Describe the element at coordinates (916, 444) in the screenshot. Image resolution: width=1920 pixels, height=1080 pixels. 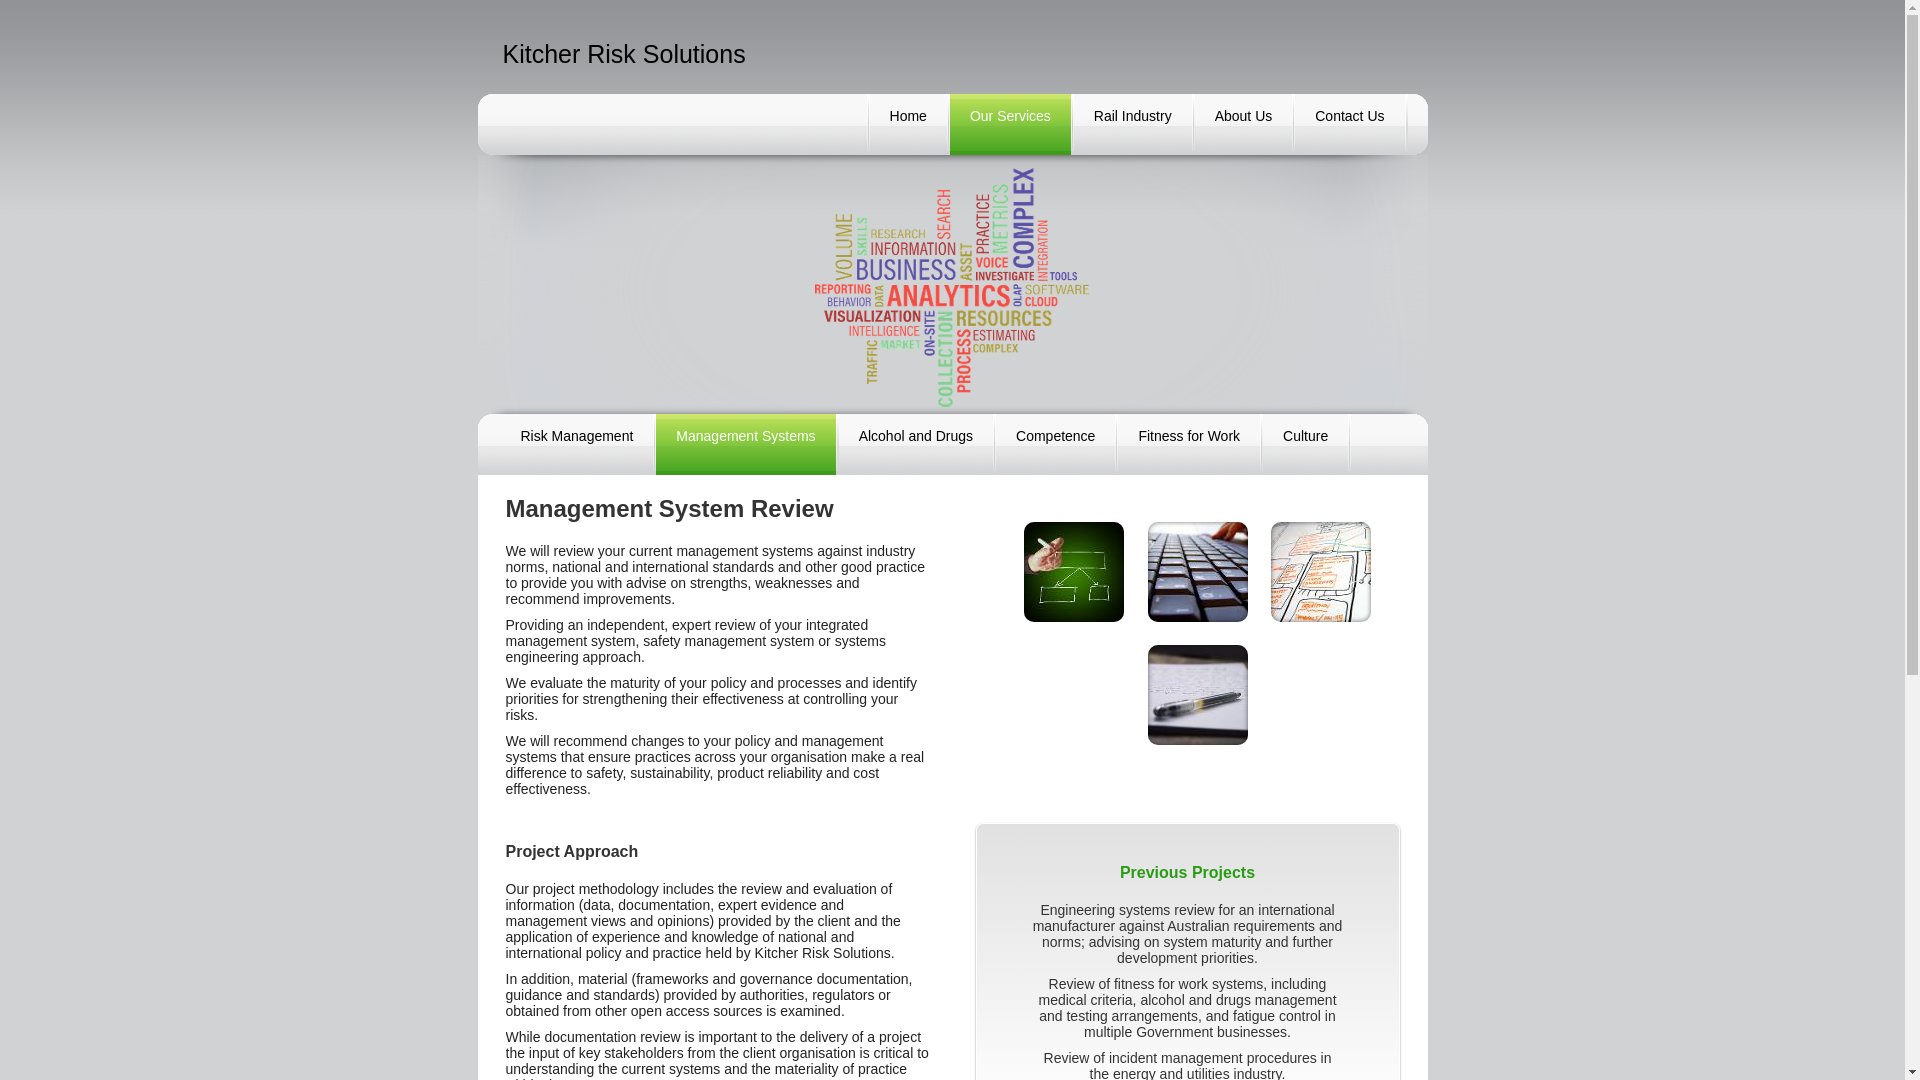
I see `Alcohol and Drugs` at that location.